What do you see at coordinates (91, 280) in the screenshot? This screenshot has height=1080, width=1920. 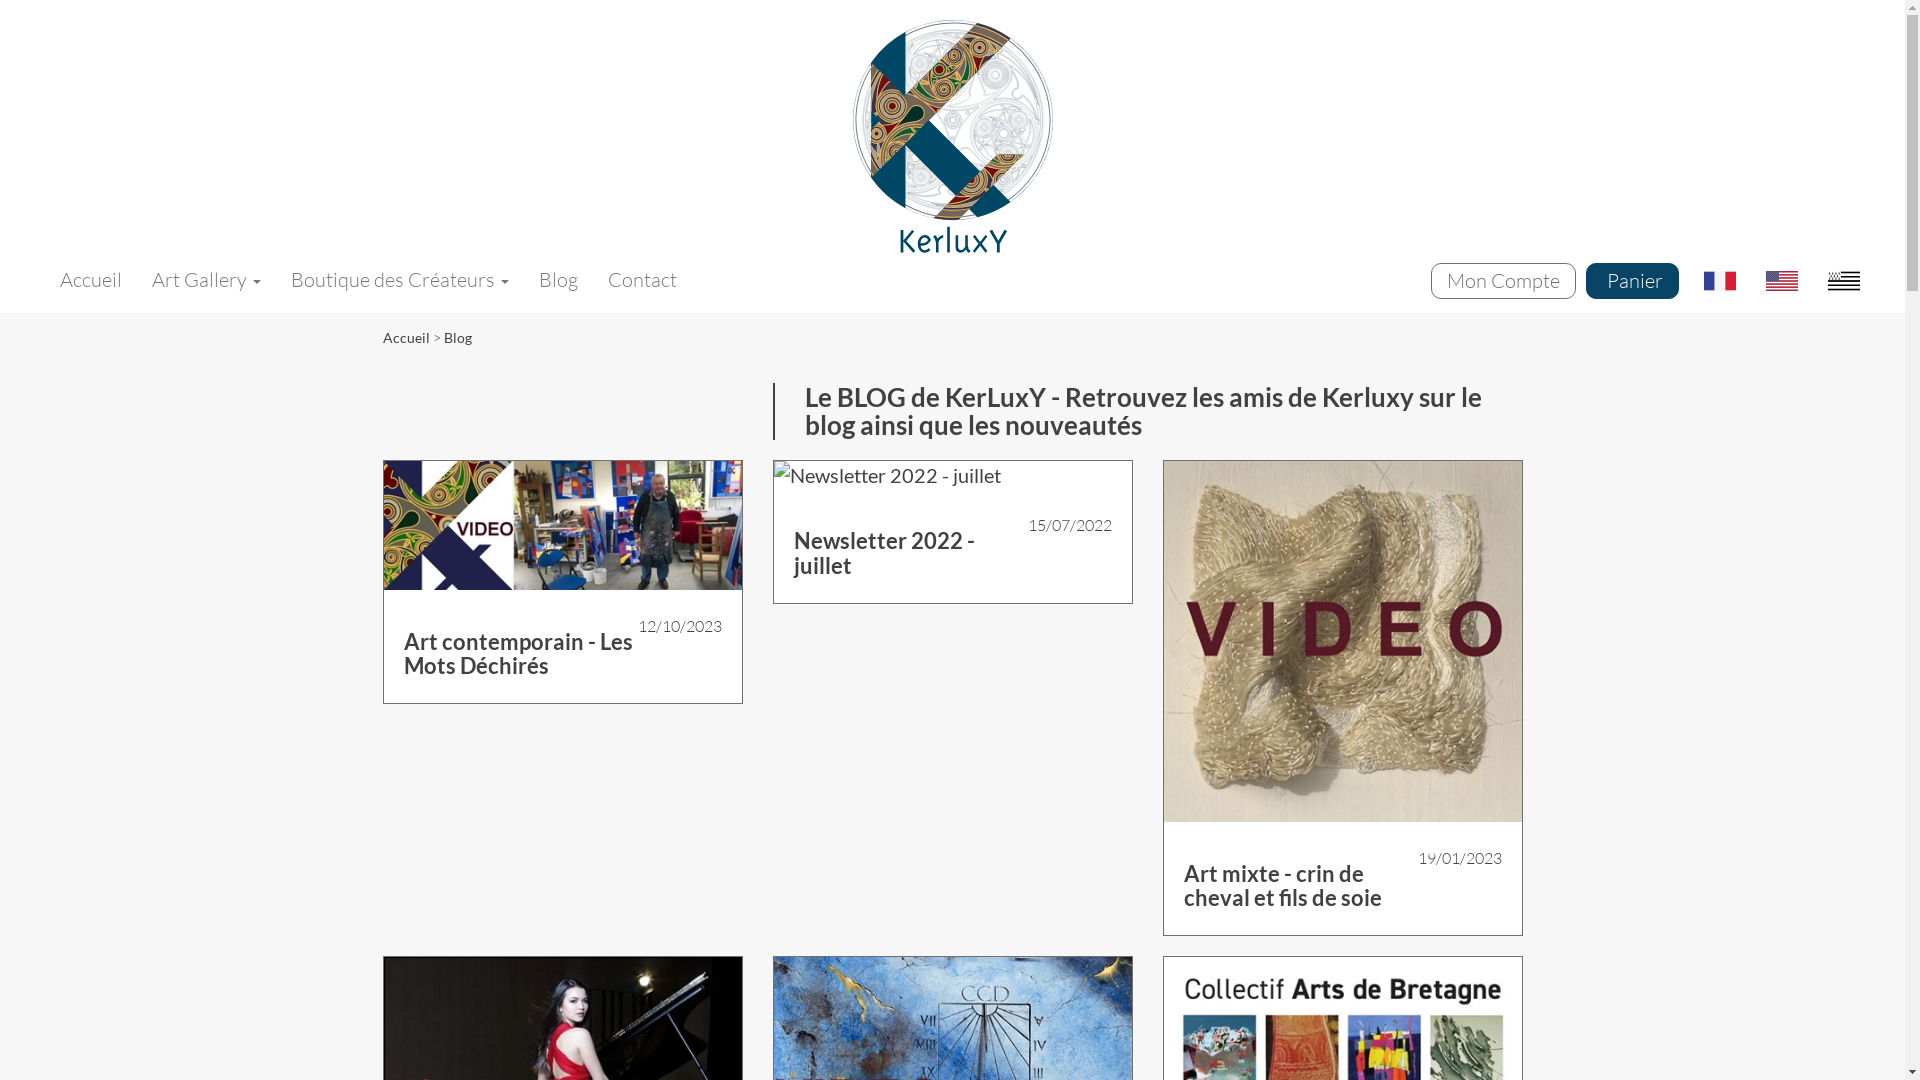 I see `Accueil` at bounding box center [91, 280].